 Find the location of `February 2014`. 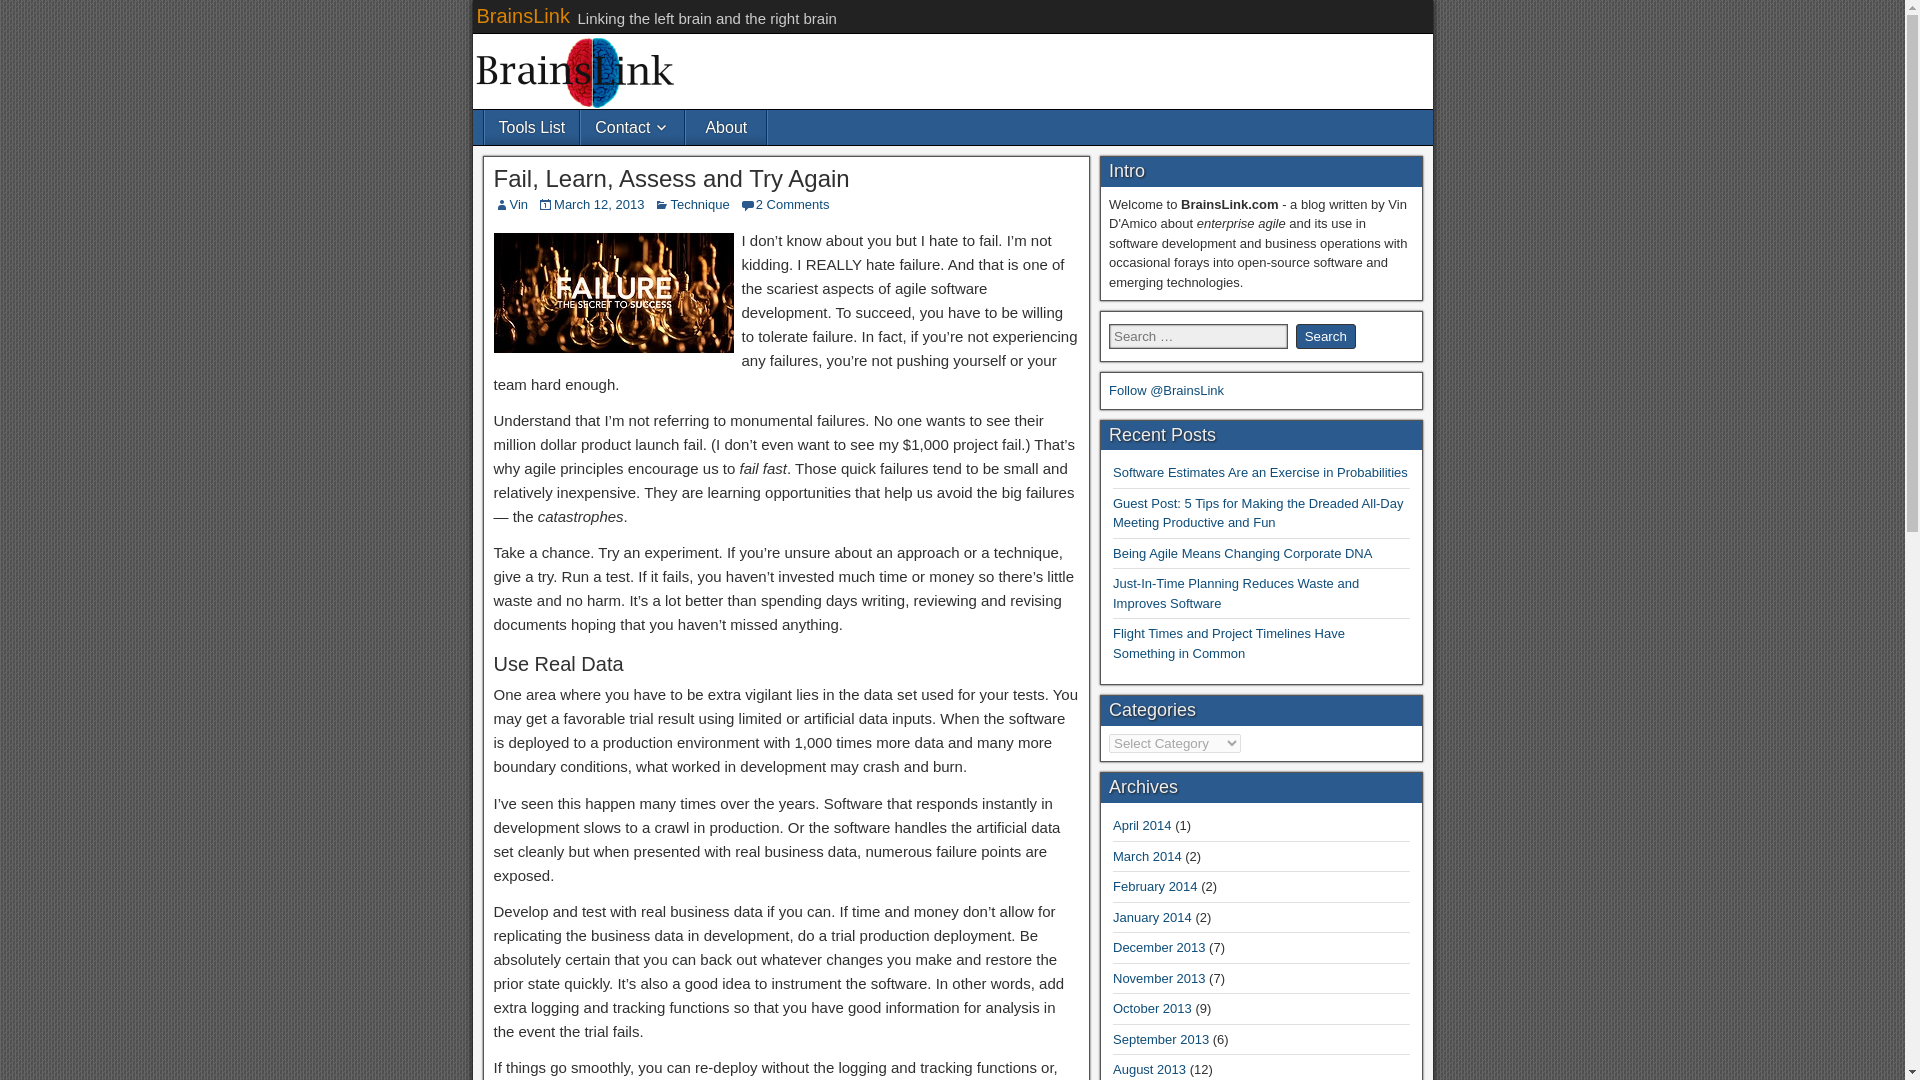

February 2014 is located at coordinates (1156, 886).